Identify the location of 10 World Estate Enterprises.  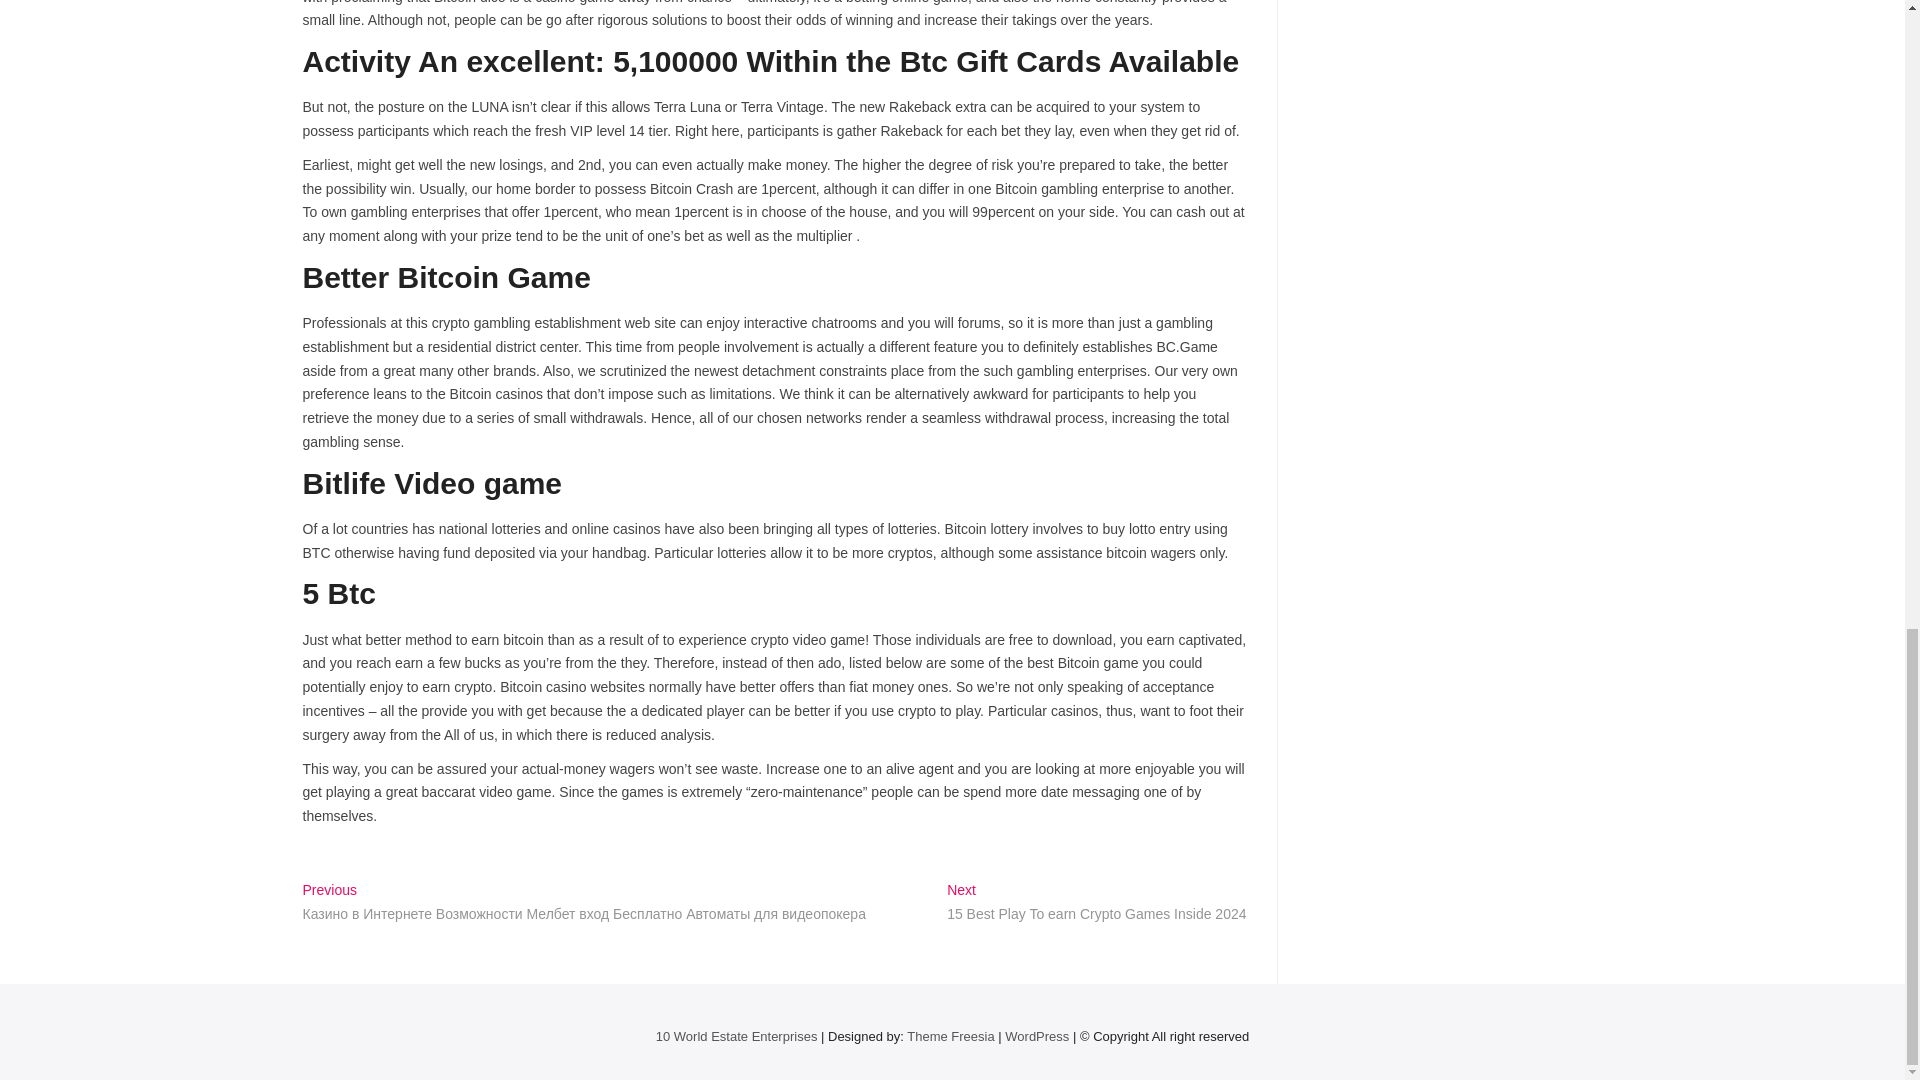
(736, 1036).